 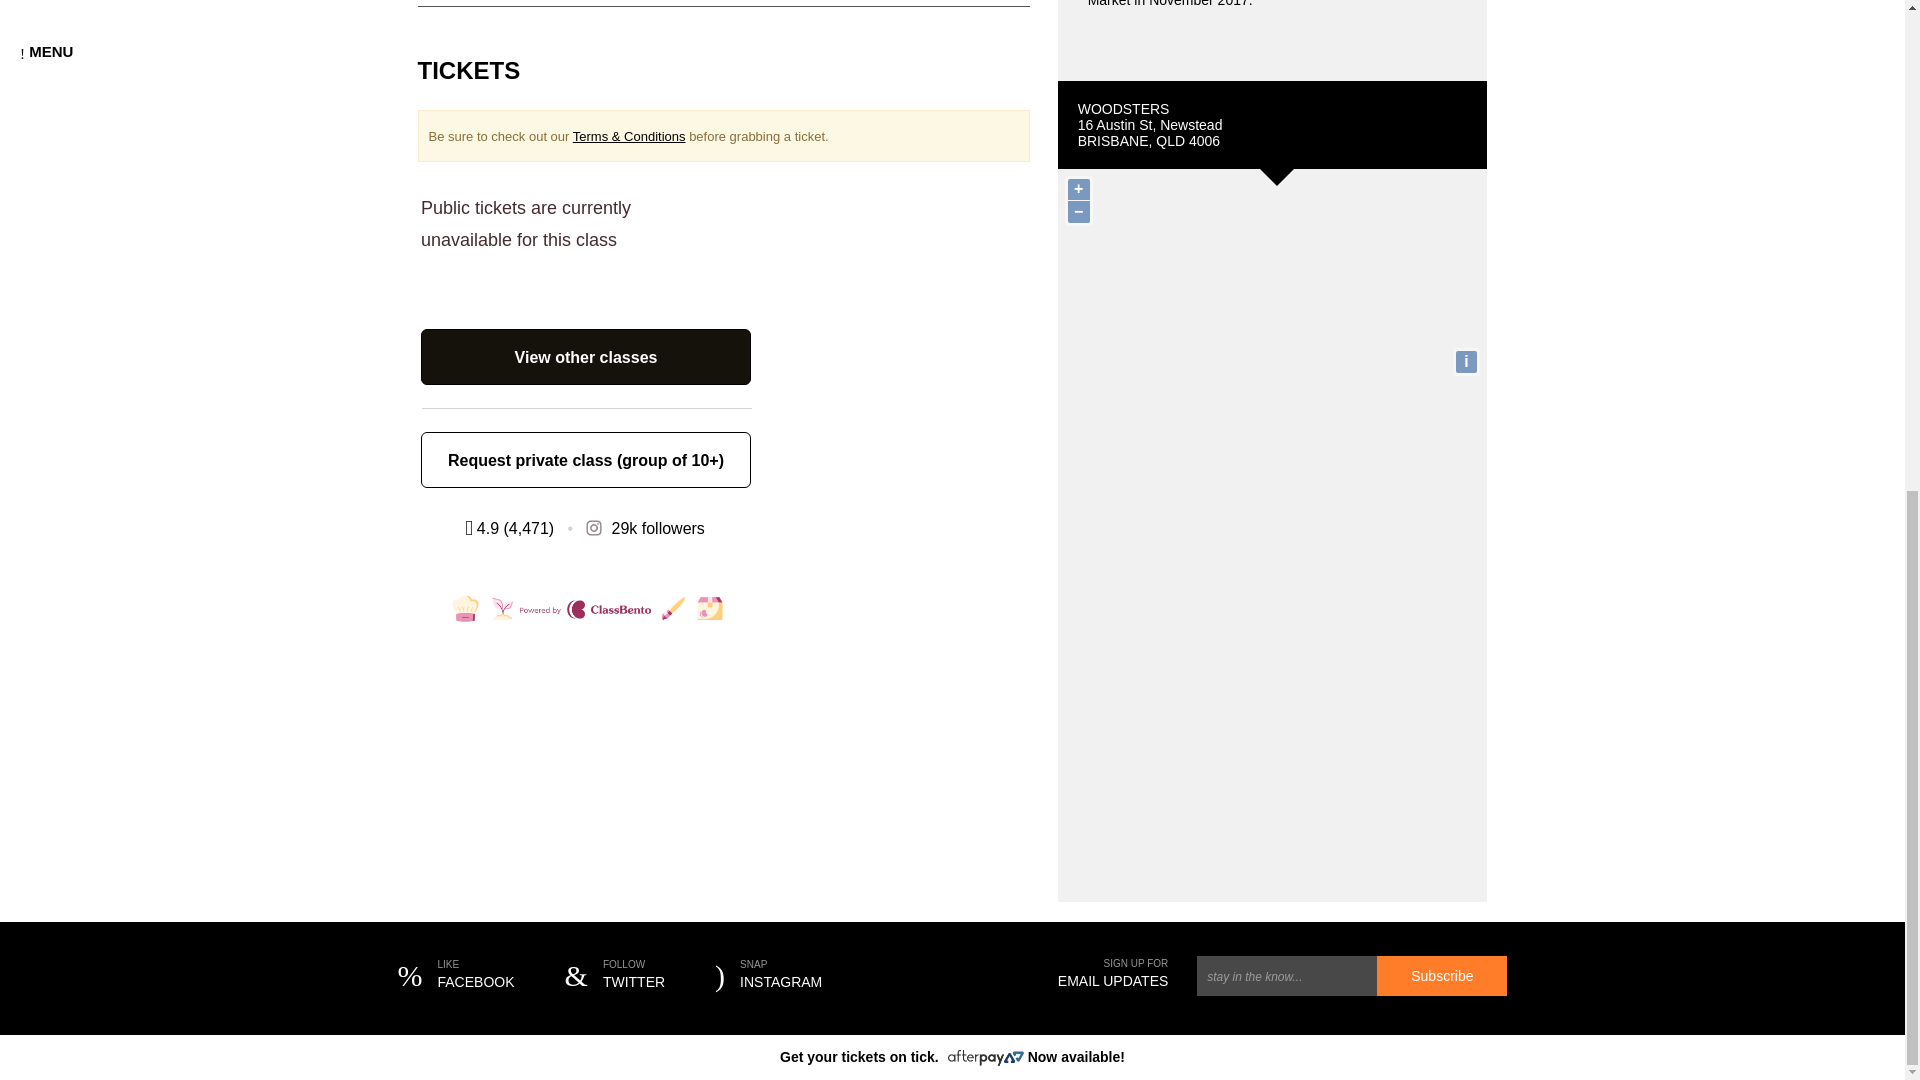 I want to click on Attributions, so click(x=1078, y=188).